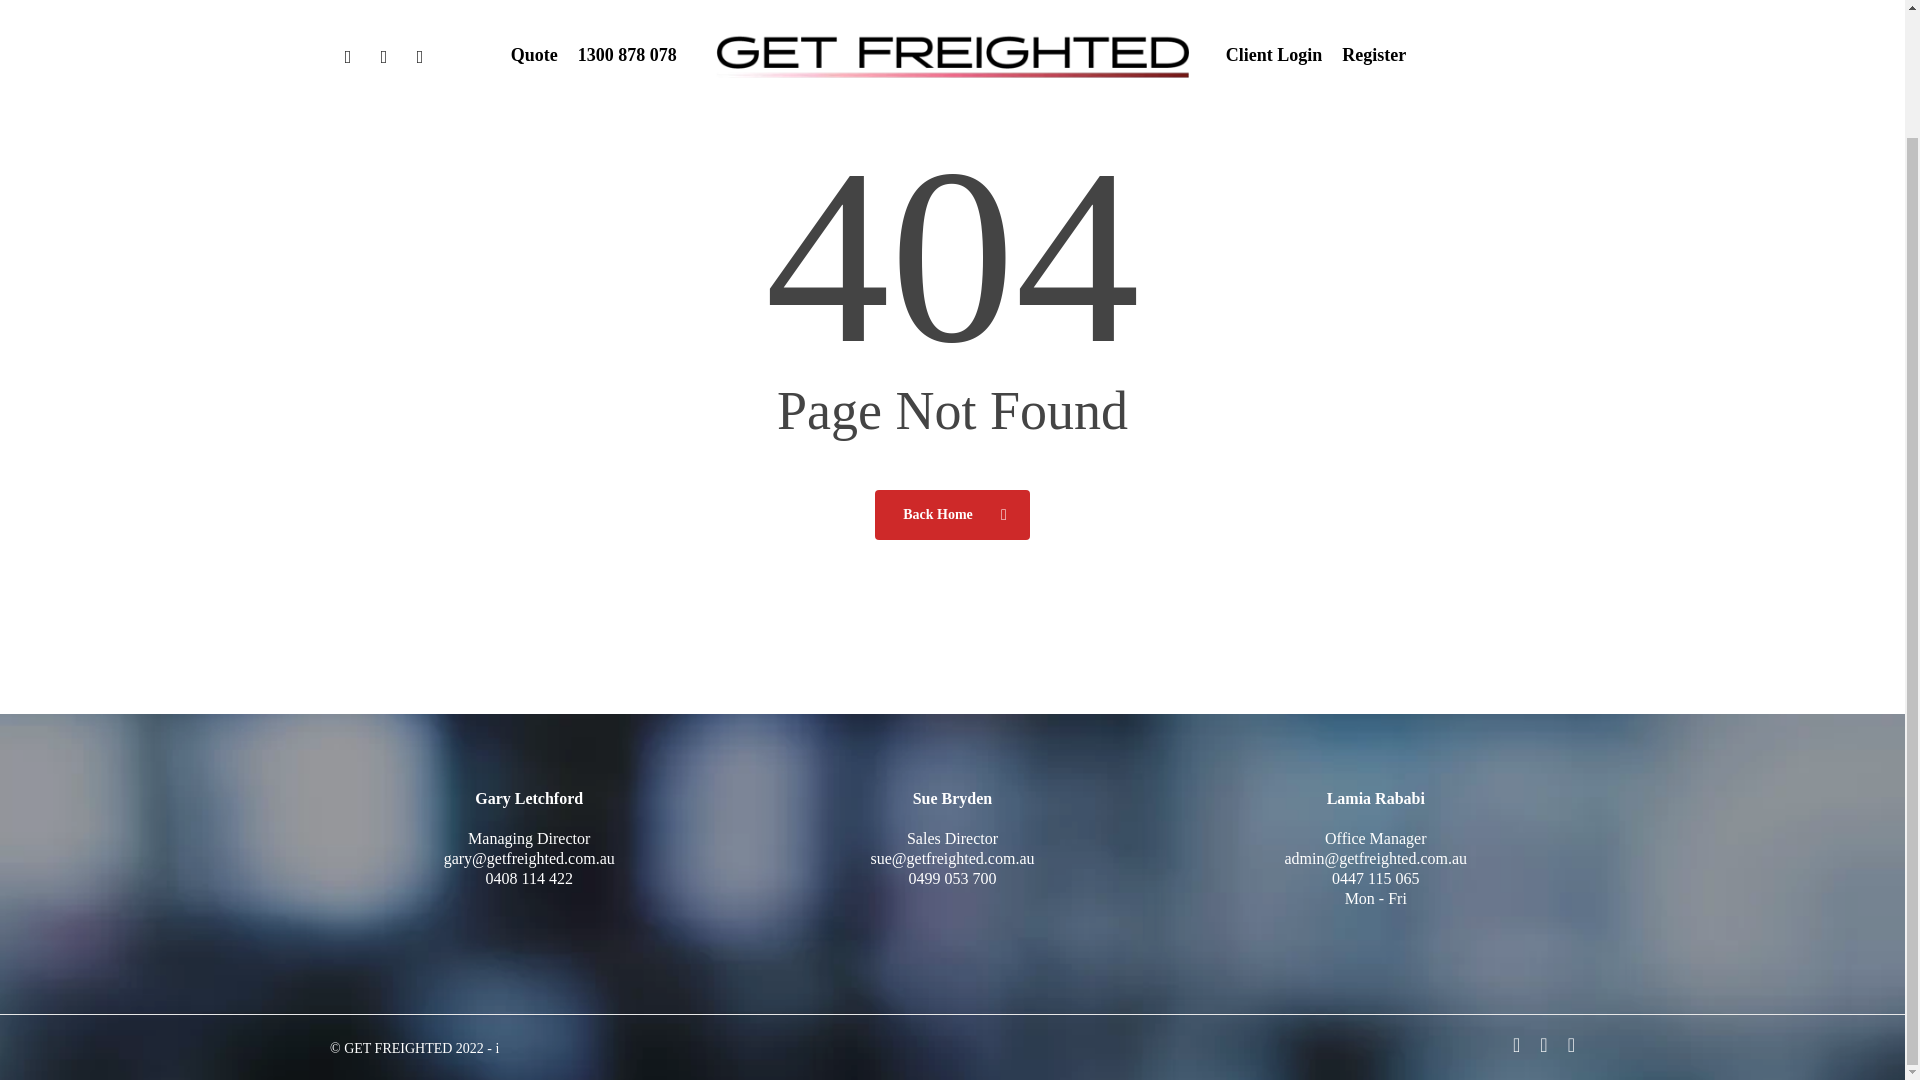 The height and width of the screenshot is (1080, 1920). Describe the element at coordinates (952, 514) in the screenshot. I see `Back Home` at that location.